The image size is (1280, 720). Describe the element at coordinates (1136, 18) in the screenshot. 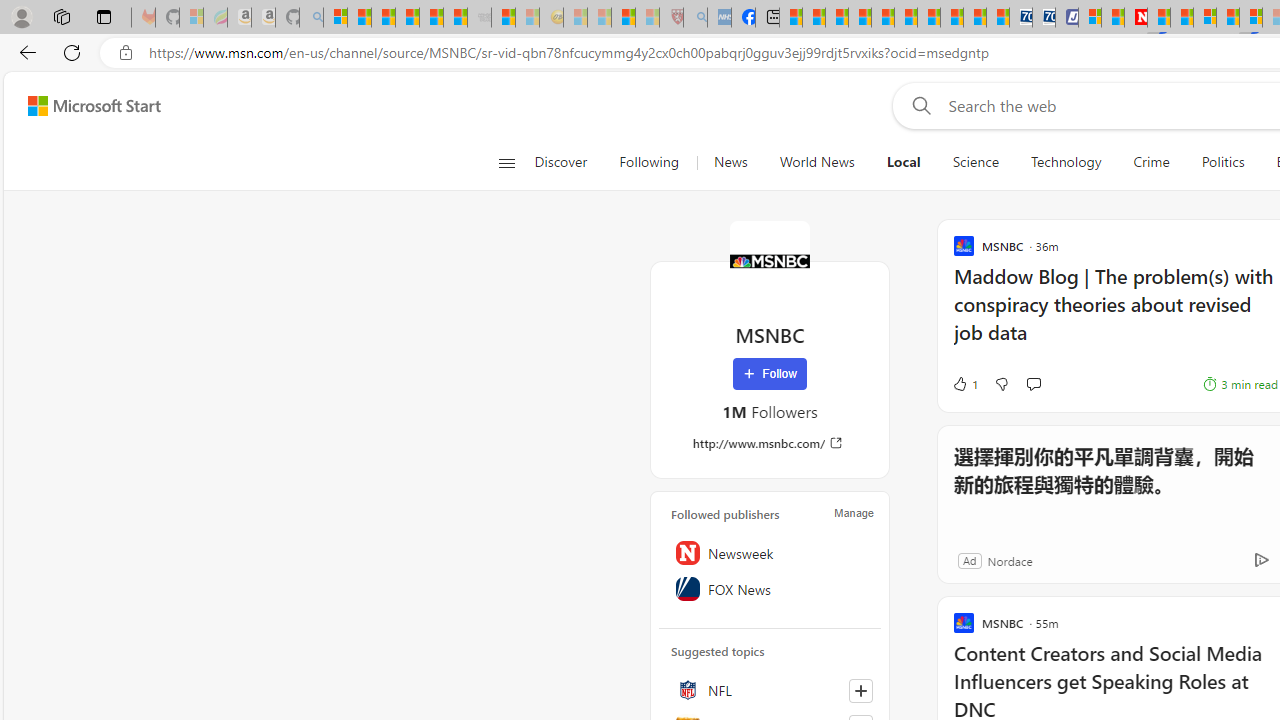

I see `Latest Politics News & Archive | Newsweek.com` at that location.